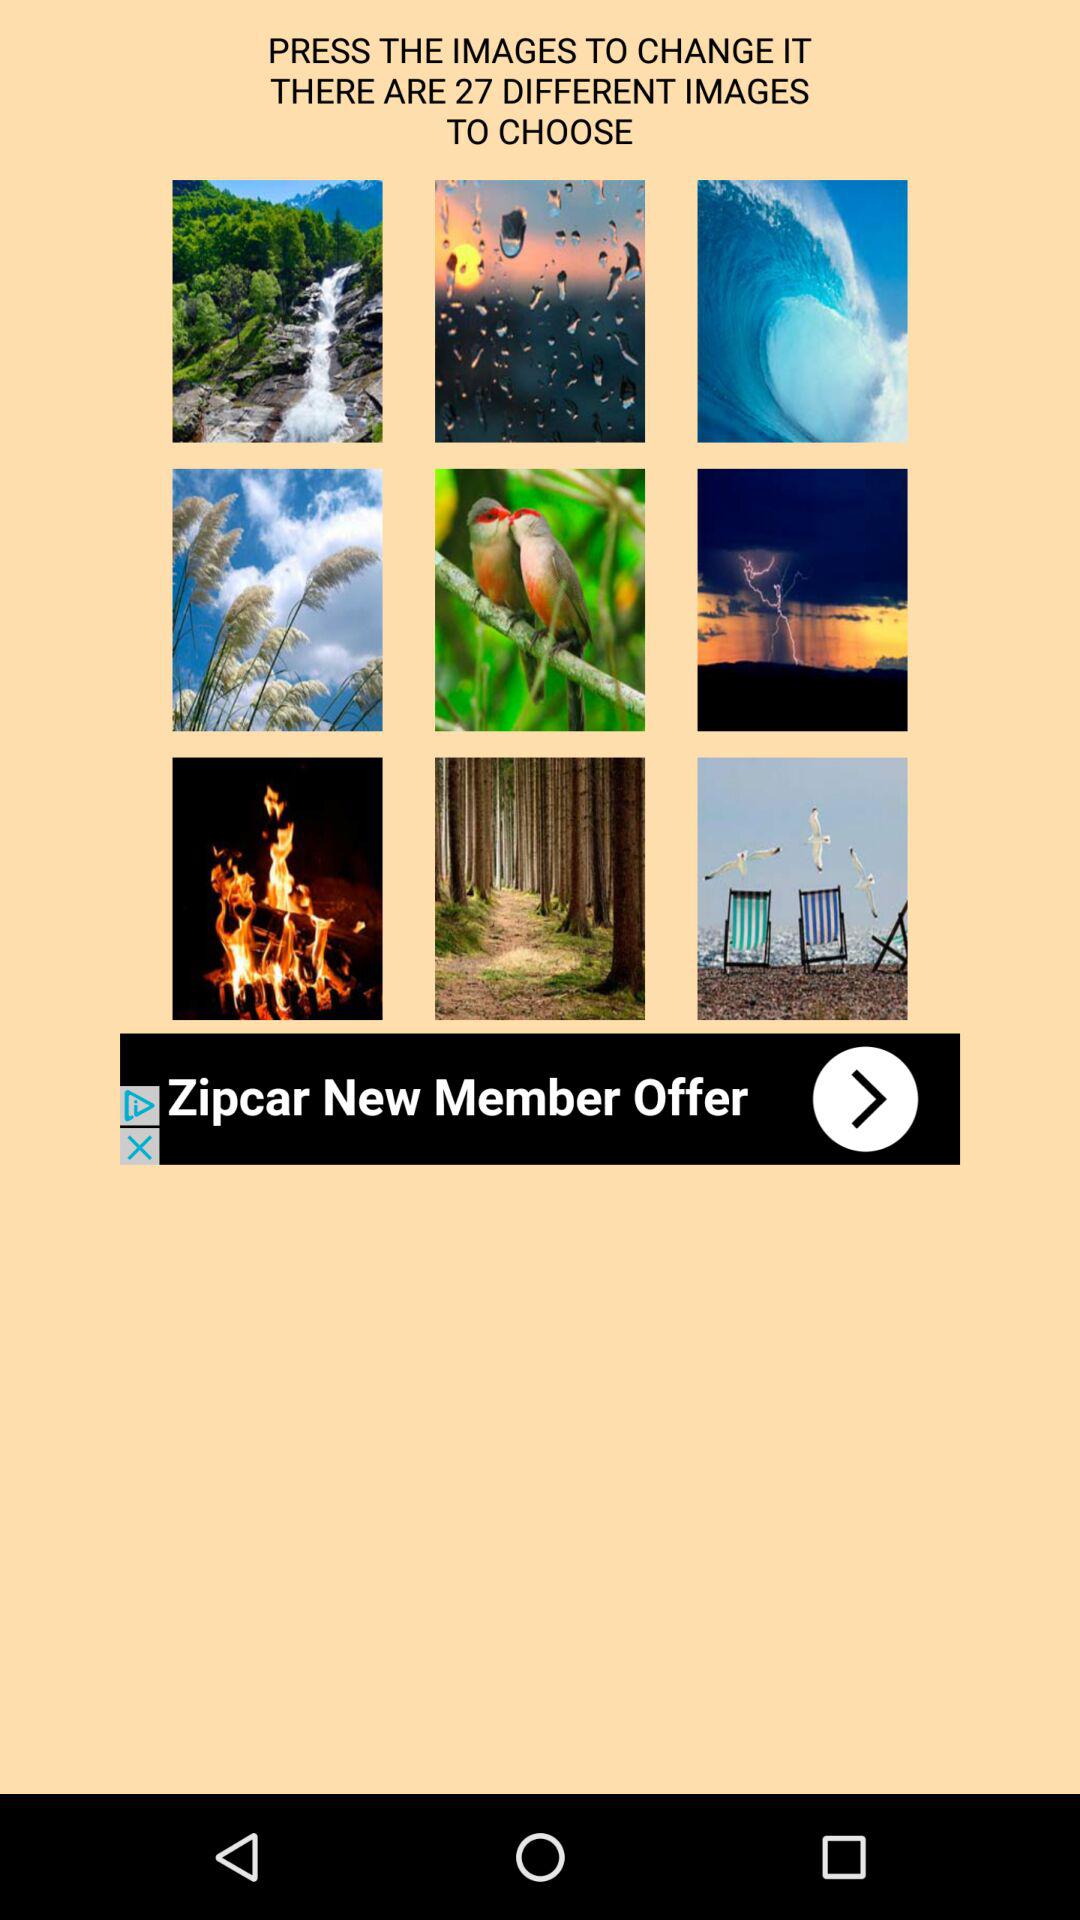  What do you see at coordinates (277, 600) in the screenshot?
I see `select image` at bounding box center [277, 600].